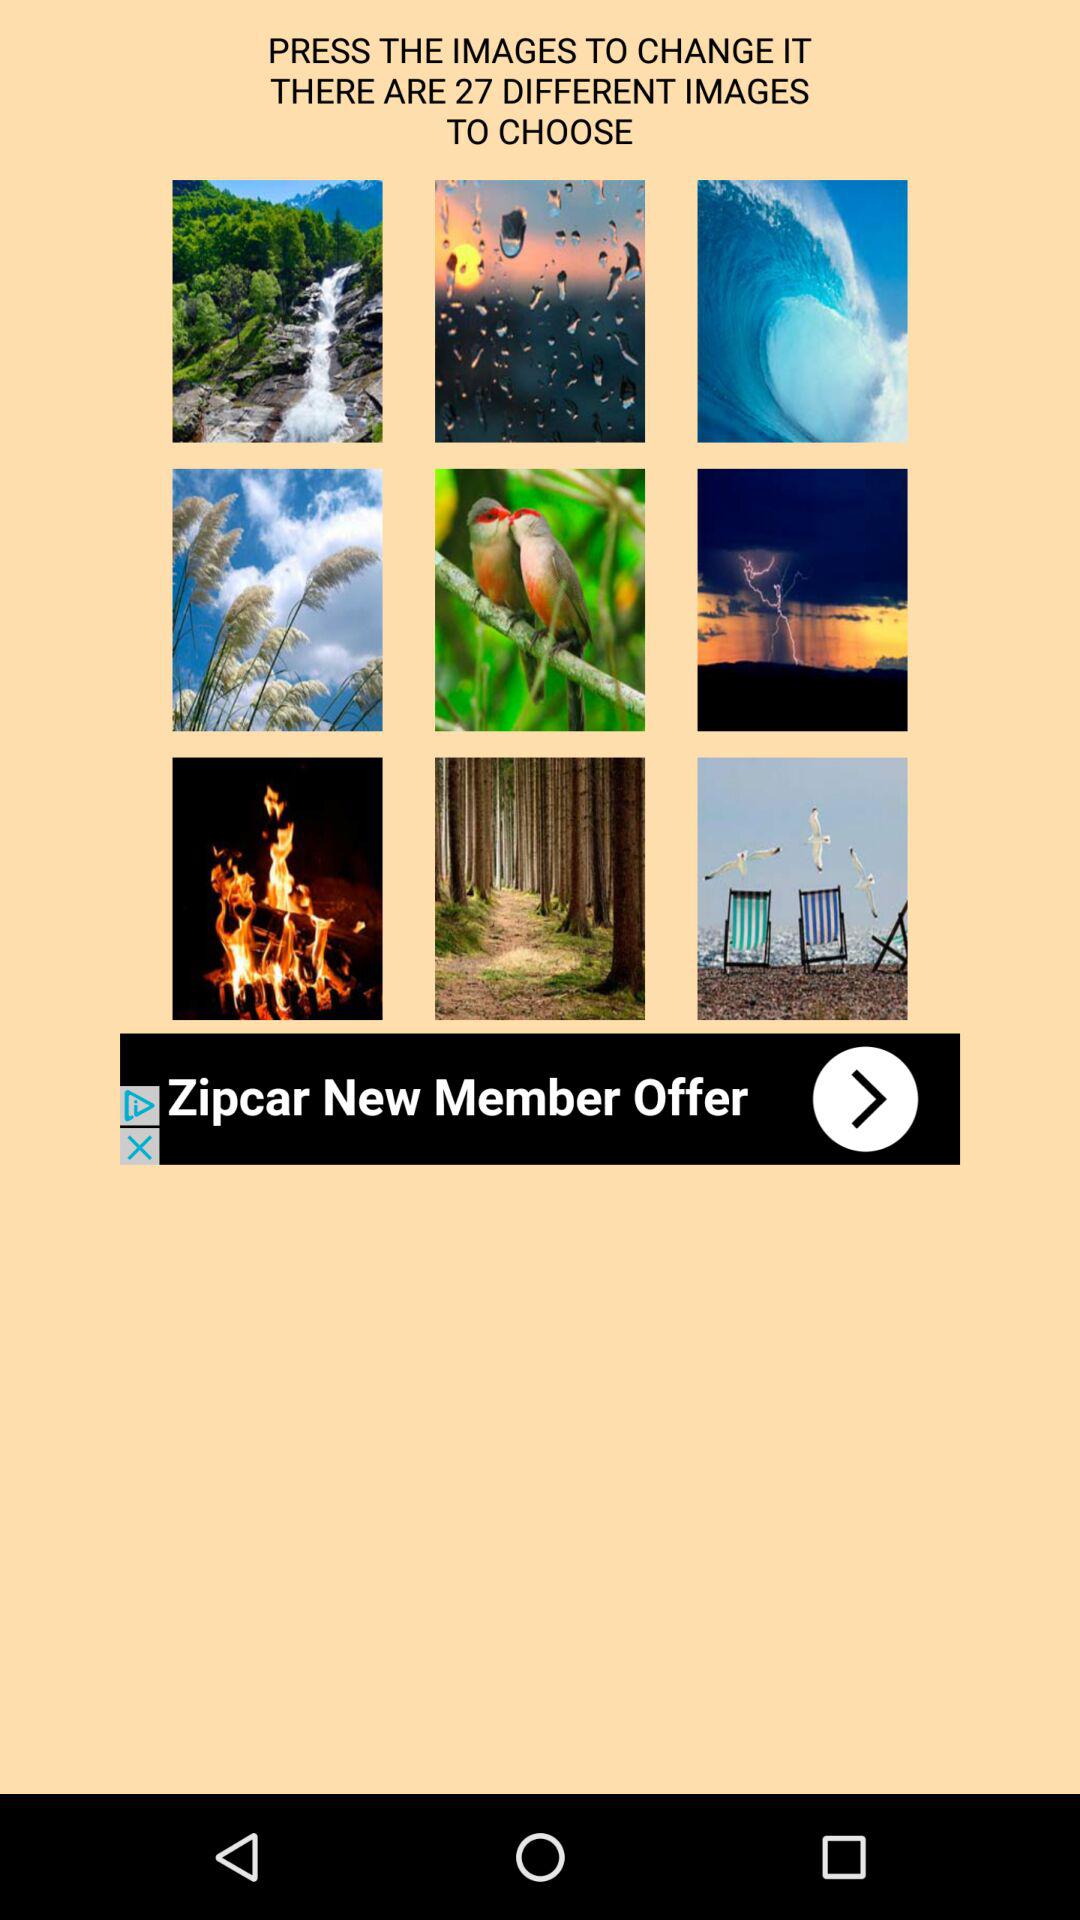  What do you see at coordinates (277, 600) in the screenshot?
I see `select image` at bounding box center [277, 600].